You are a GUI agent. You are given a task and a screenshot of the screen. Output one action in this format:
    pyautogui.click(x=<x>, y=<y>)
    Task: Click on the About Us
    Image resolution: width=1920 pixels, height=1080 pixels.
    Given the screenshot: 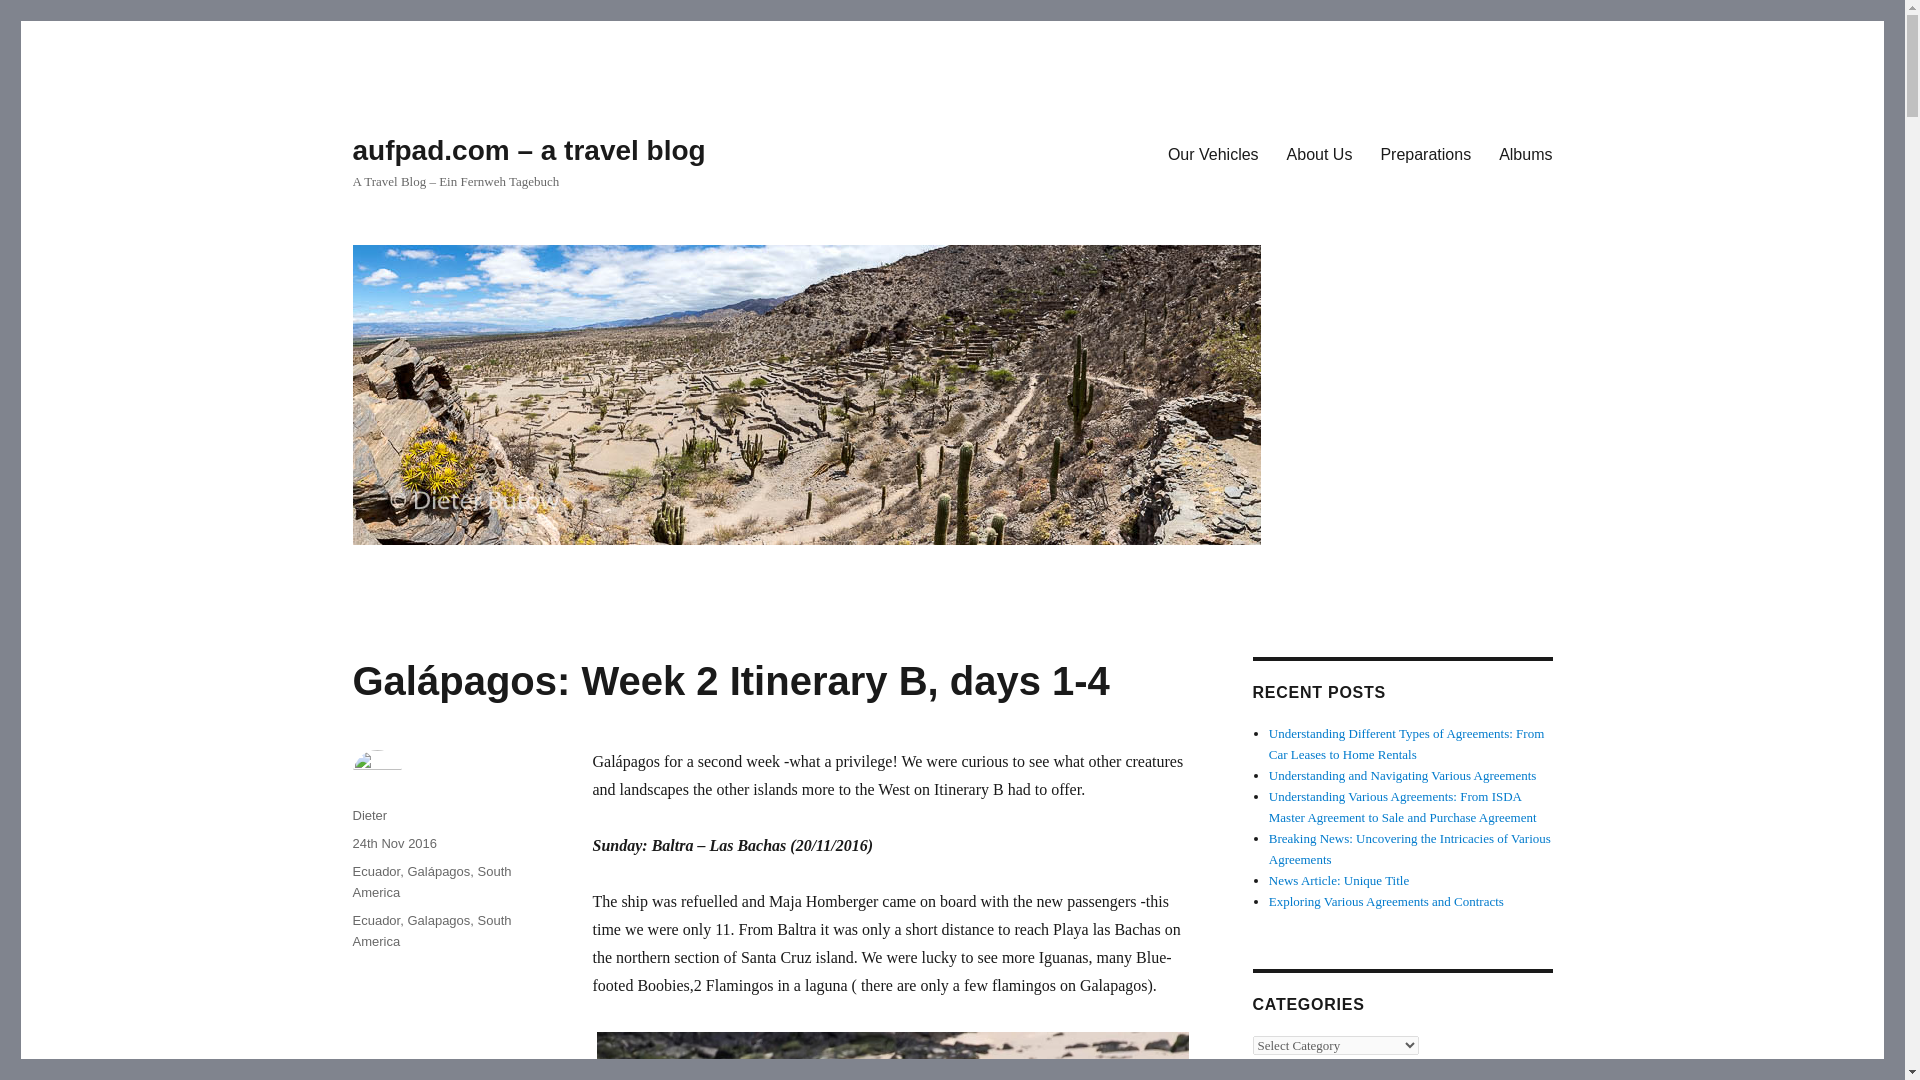 What is the action you would take?
    pyautogui.click(x=1320, y=153)
    